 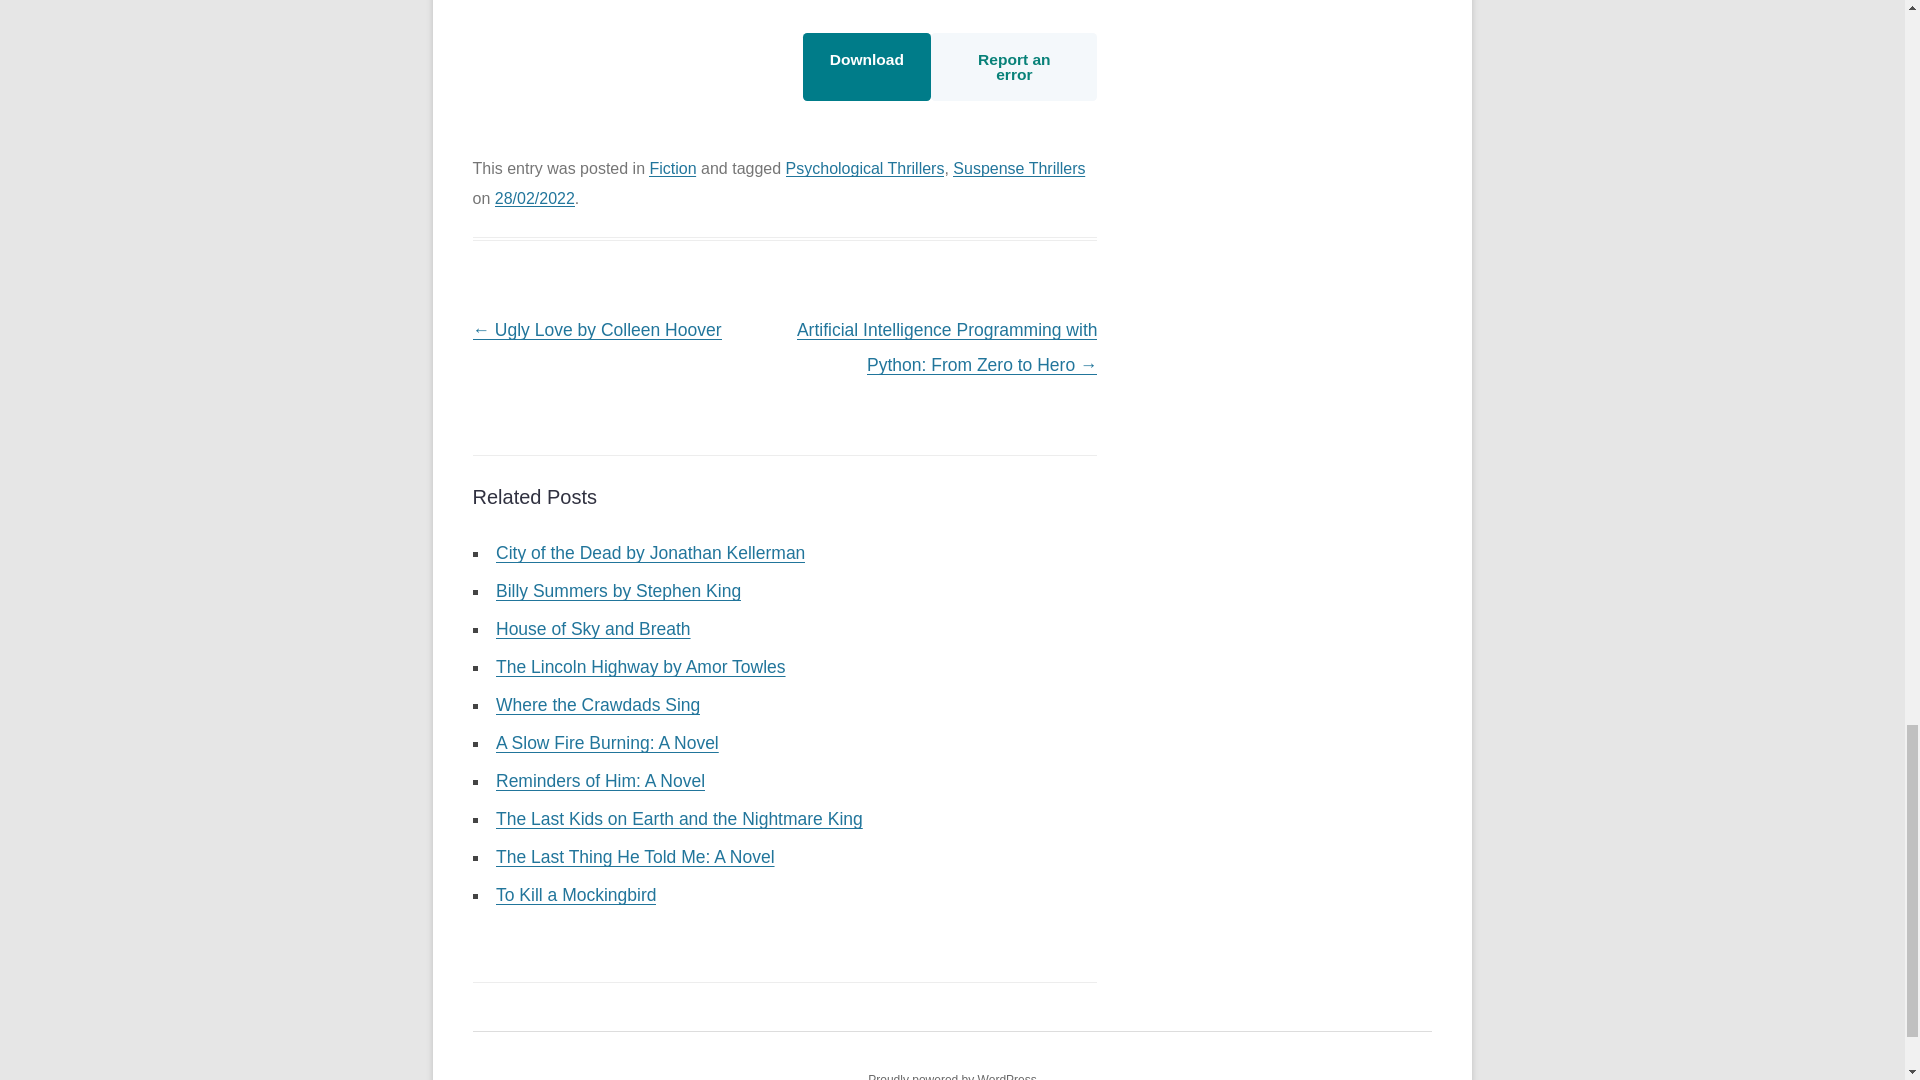 I want to click on Download, so click(x=866, y=67).